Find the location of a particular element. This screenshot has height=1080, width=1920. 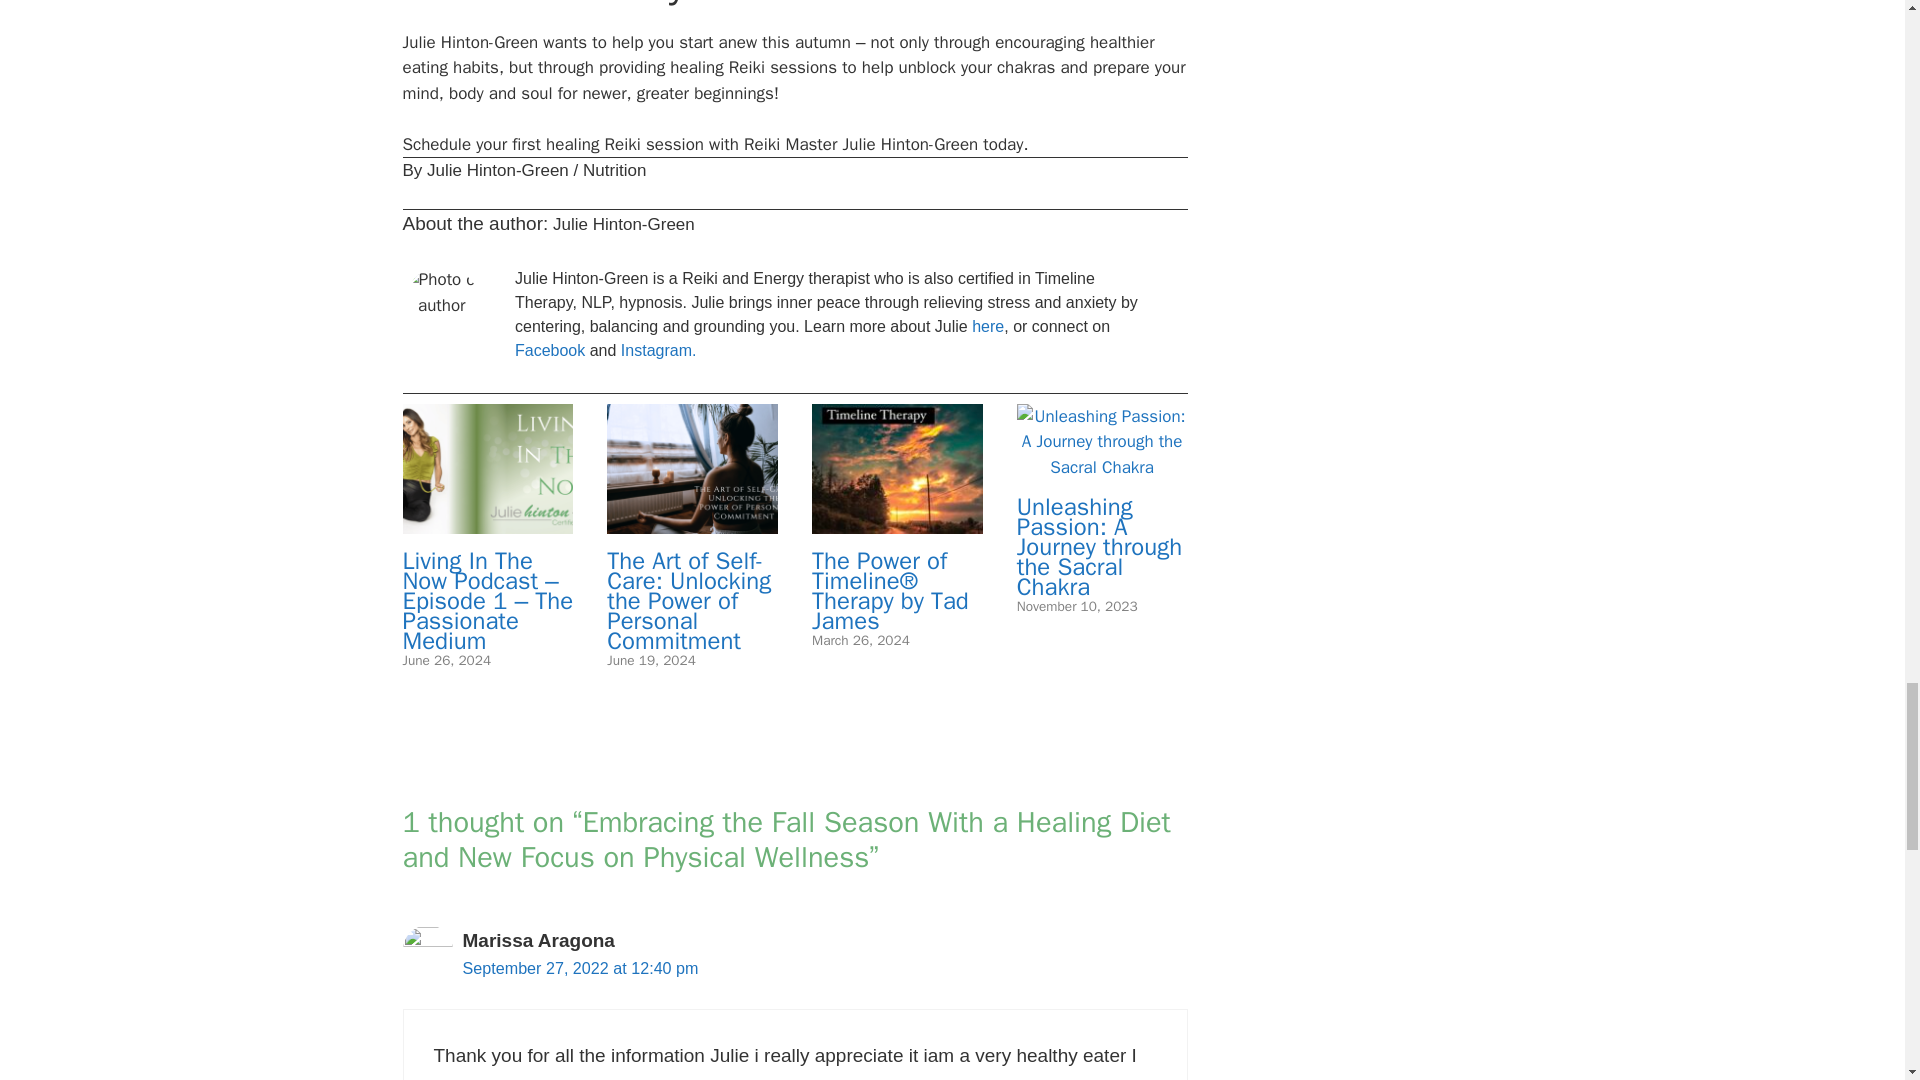

4:25 am is located at coordinates (1078, 606).